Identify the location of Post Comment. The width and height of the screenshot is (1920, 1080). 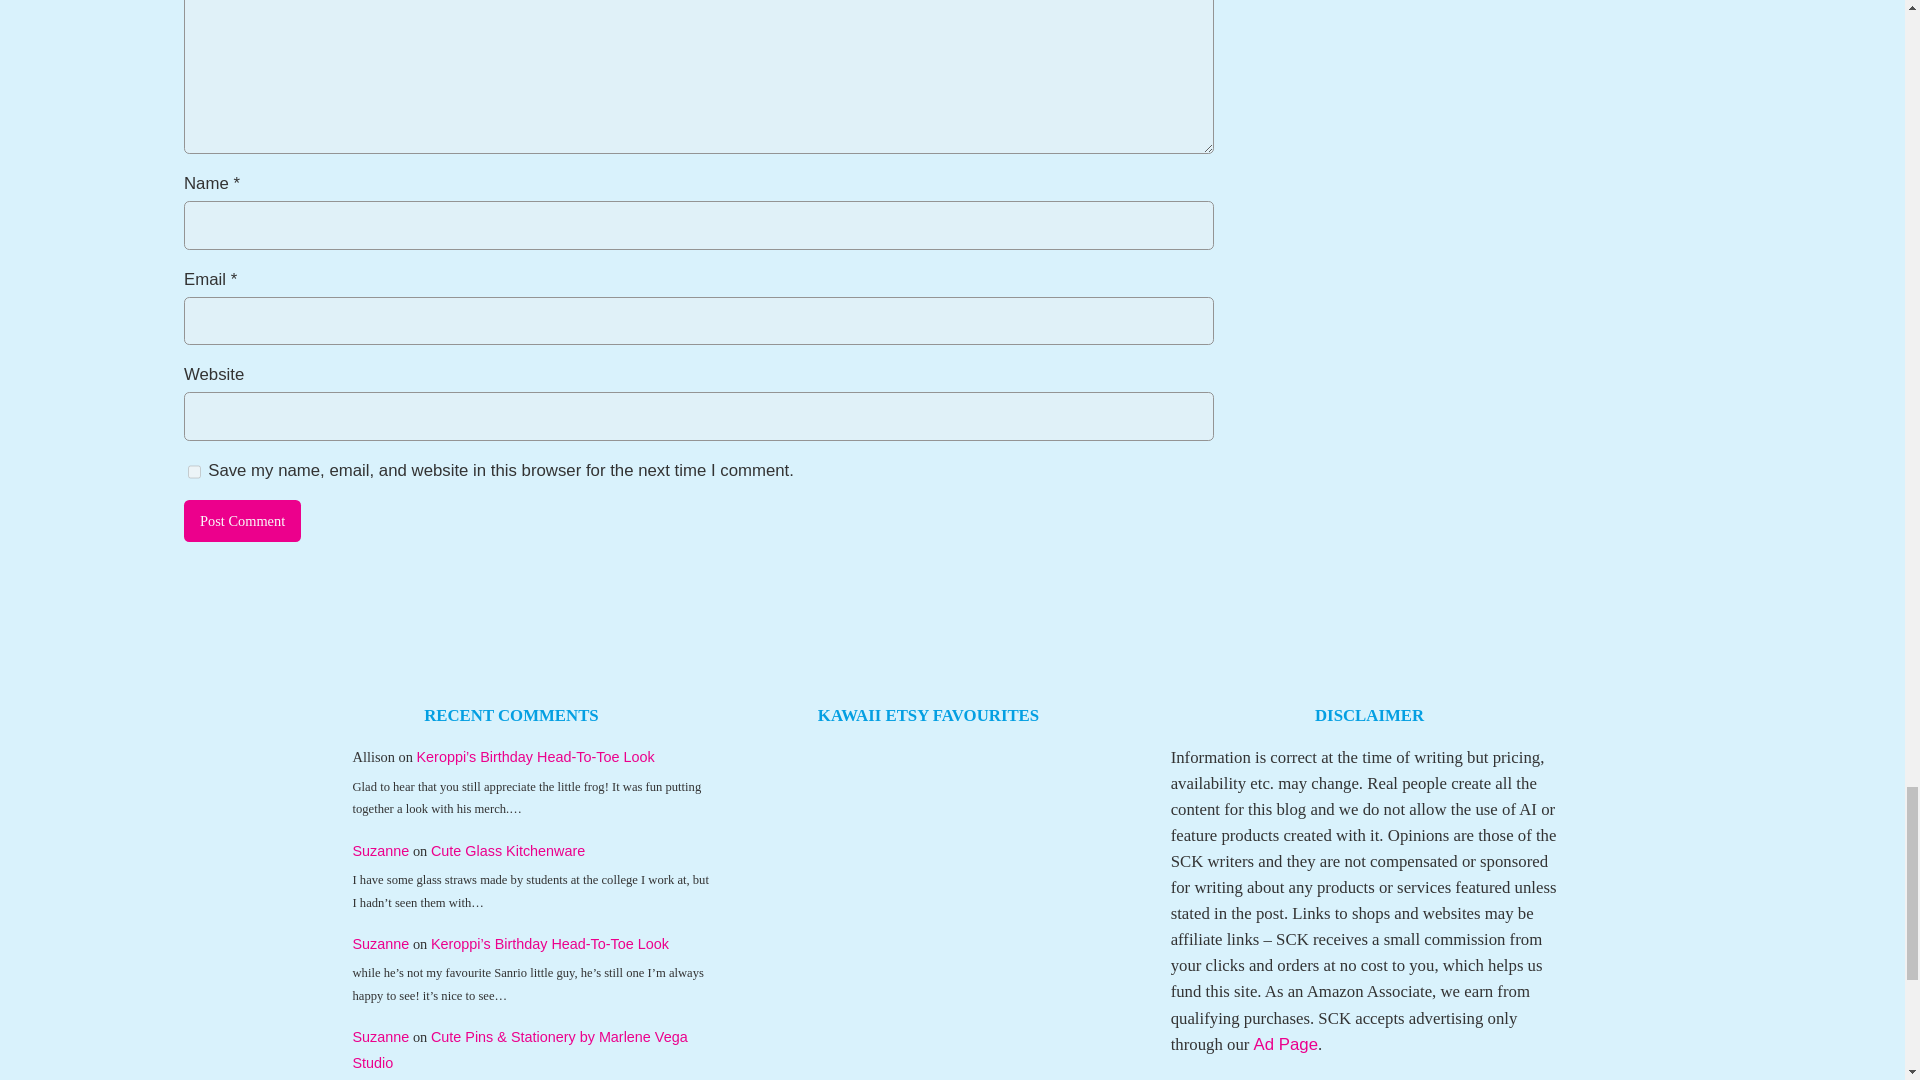
(242, 521).